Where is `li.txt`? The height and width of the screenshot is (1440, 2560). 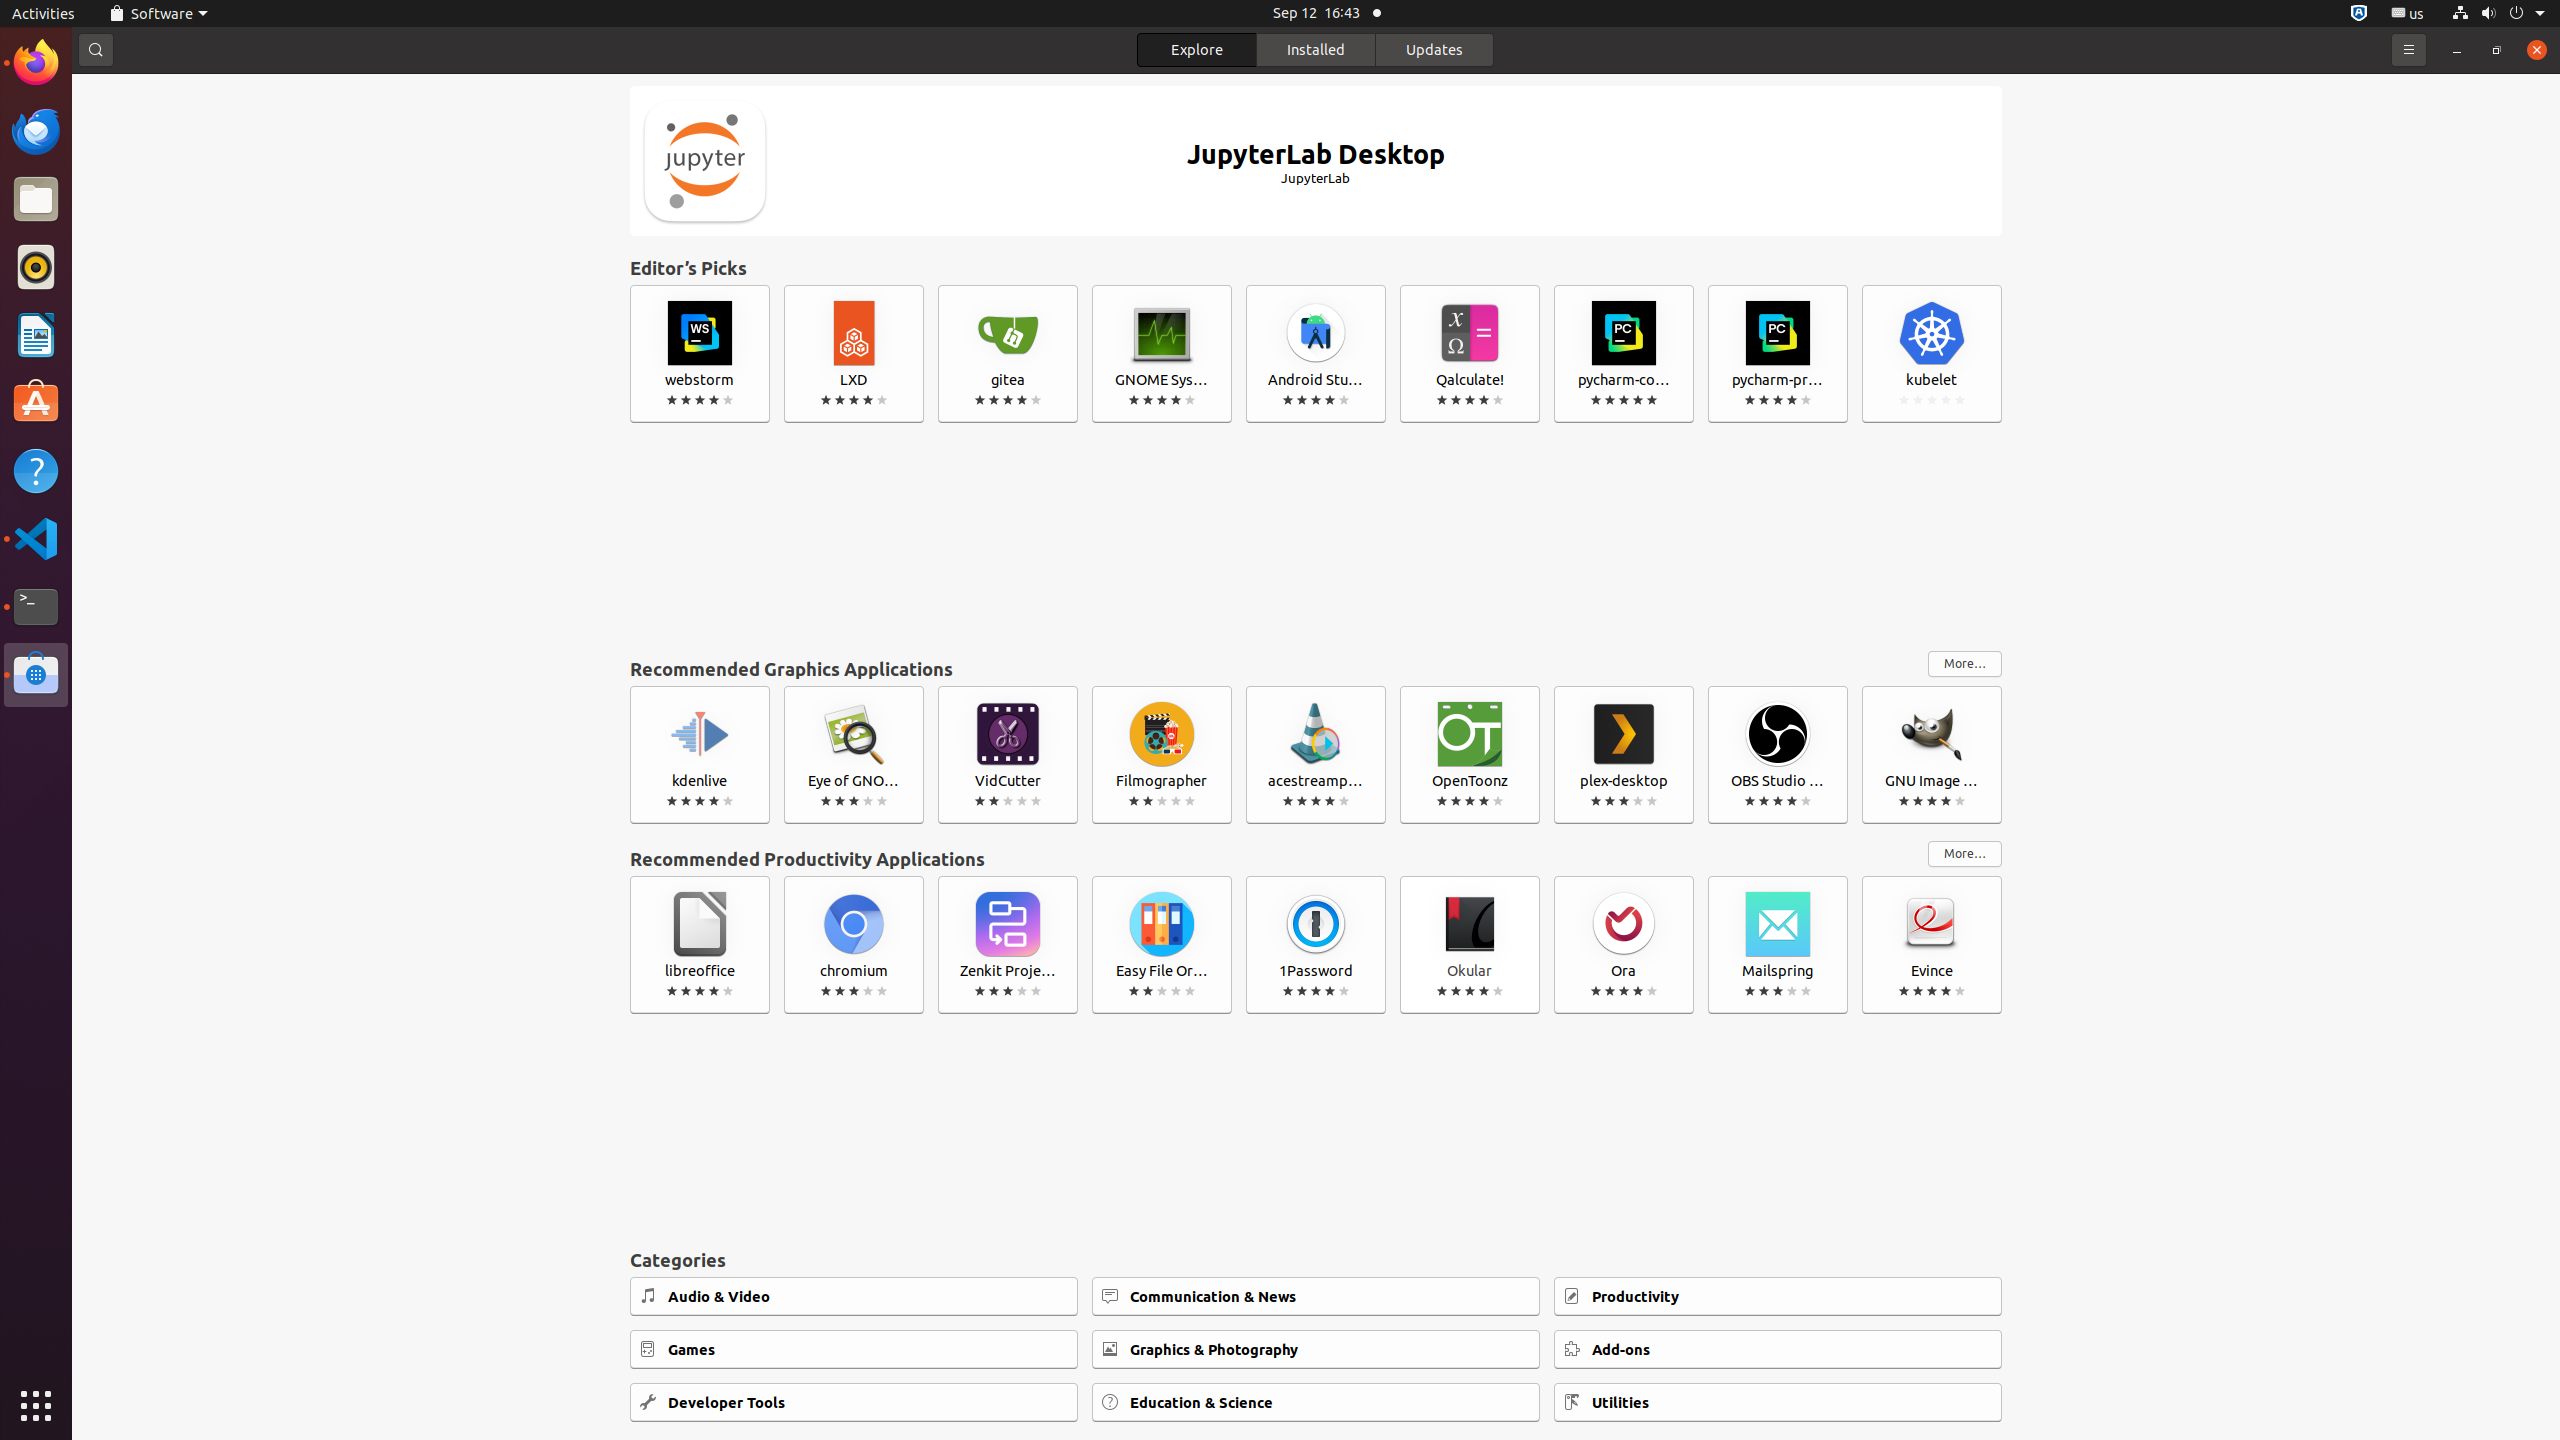
li.txt is located at coordinates (259, 89).